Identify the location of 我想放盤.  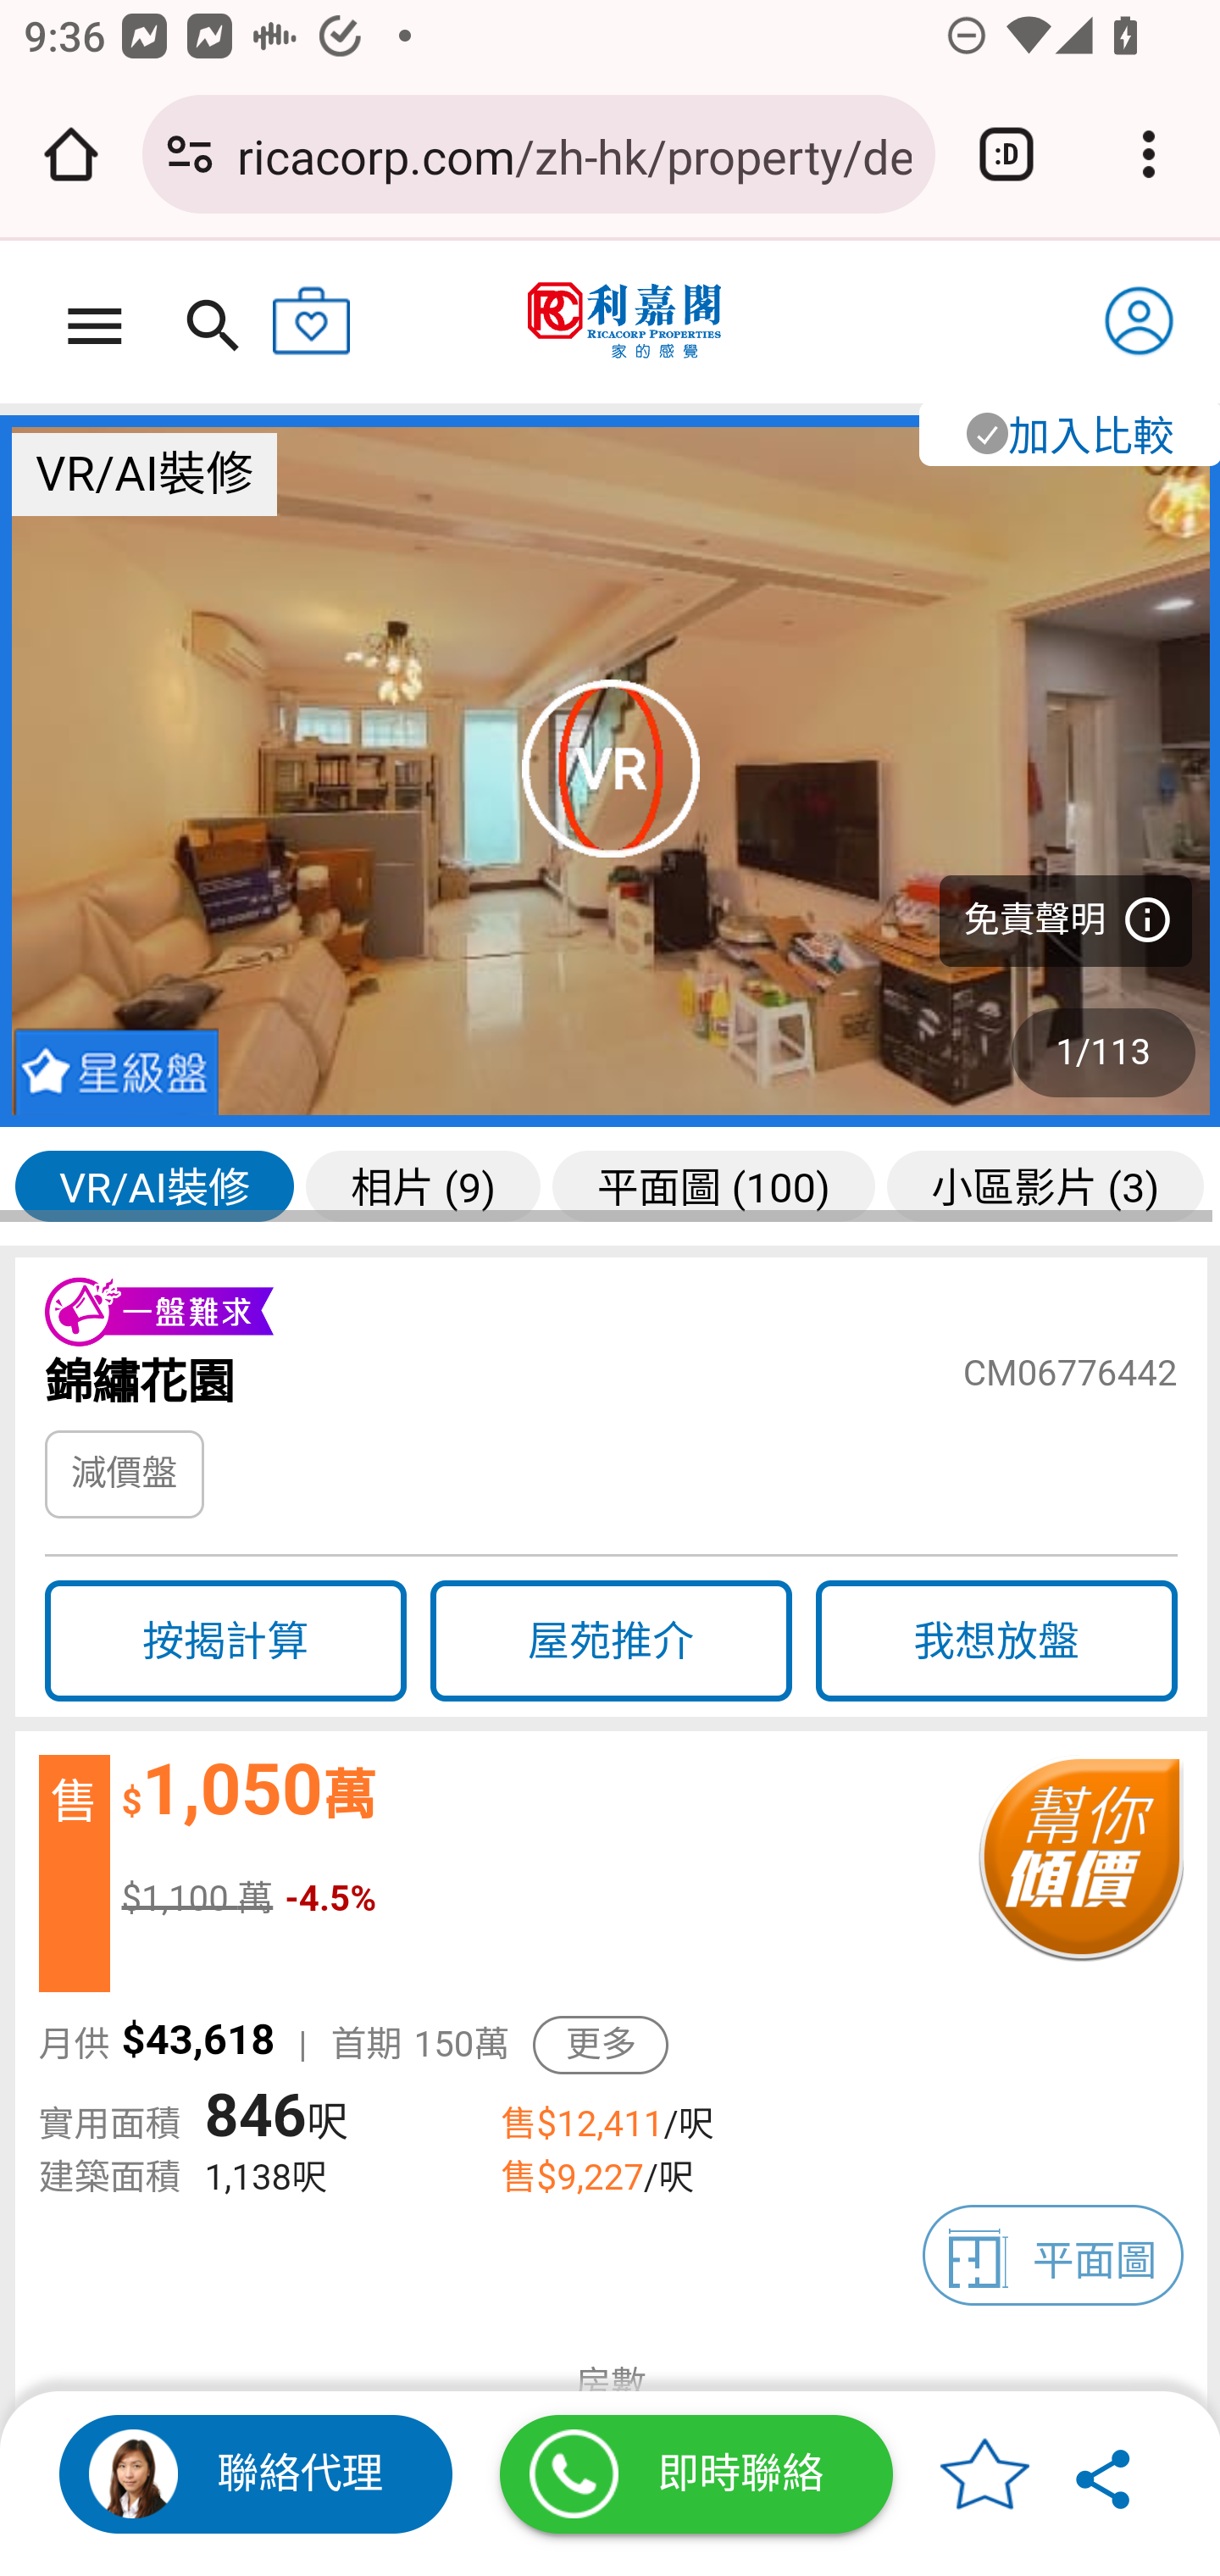
(996, 1641).